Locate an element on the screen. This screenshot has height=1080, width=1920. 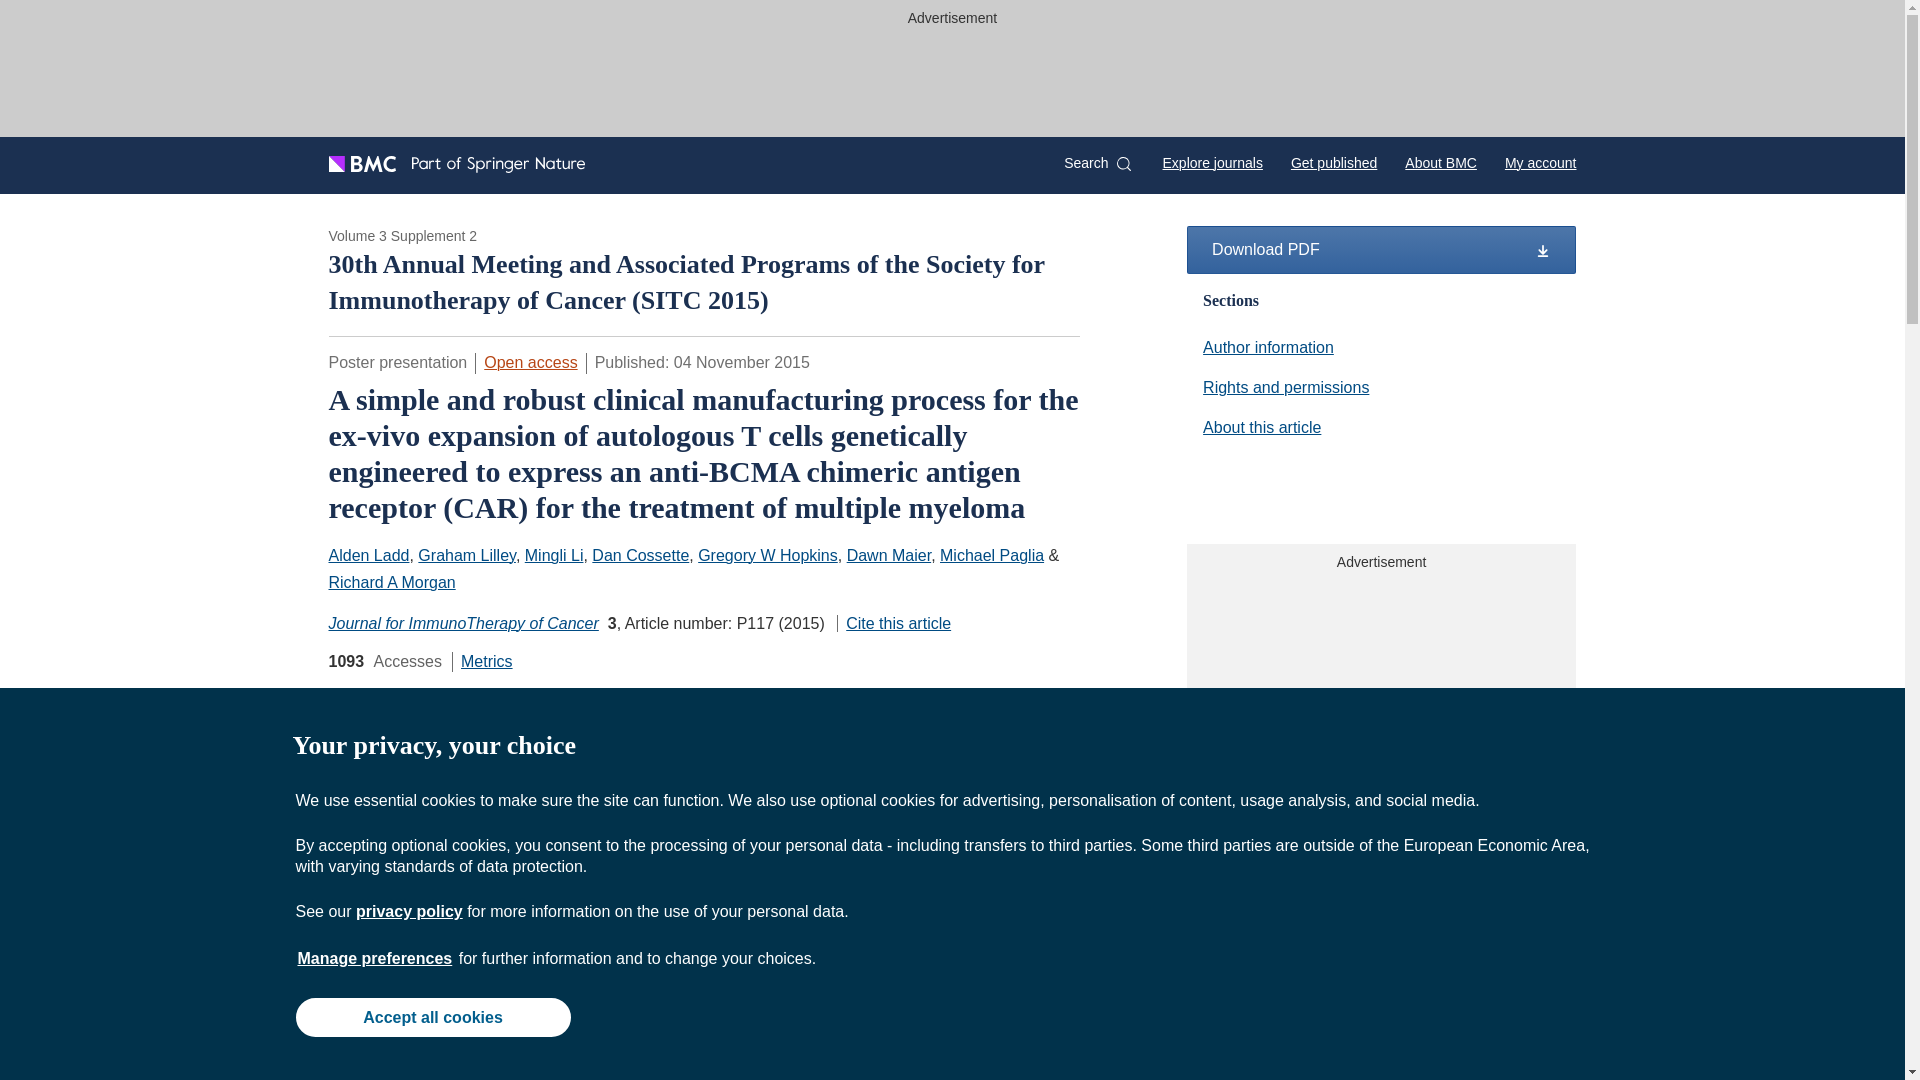
Alden Ladd is located at coordinates (368, 554).